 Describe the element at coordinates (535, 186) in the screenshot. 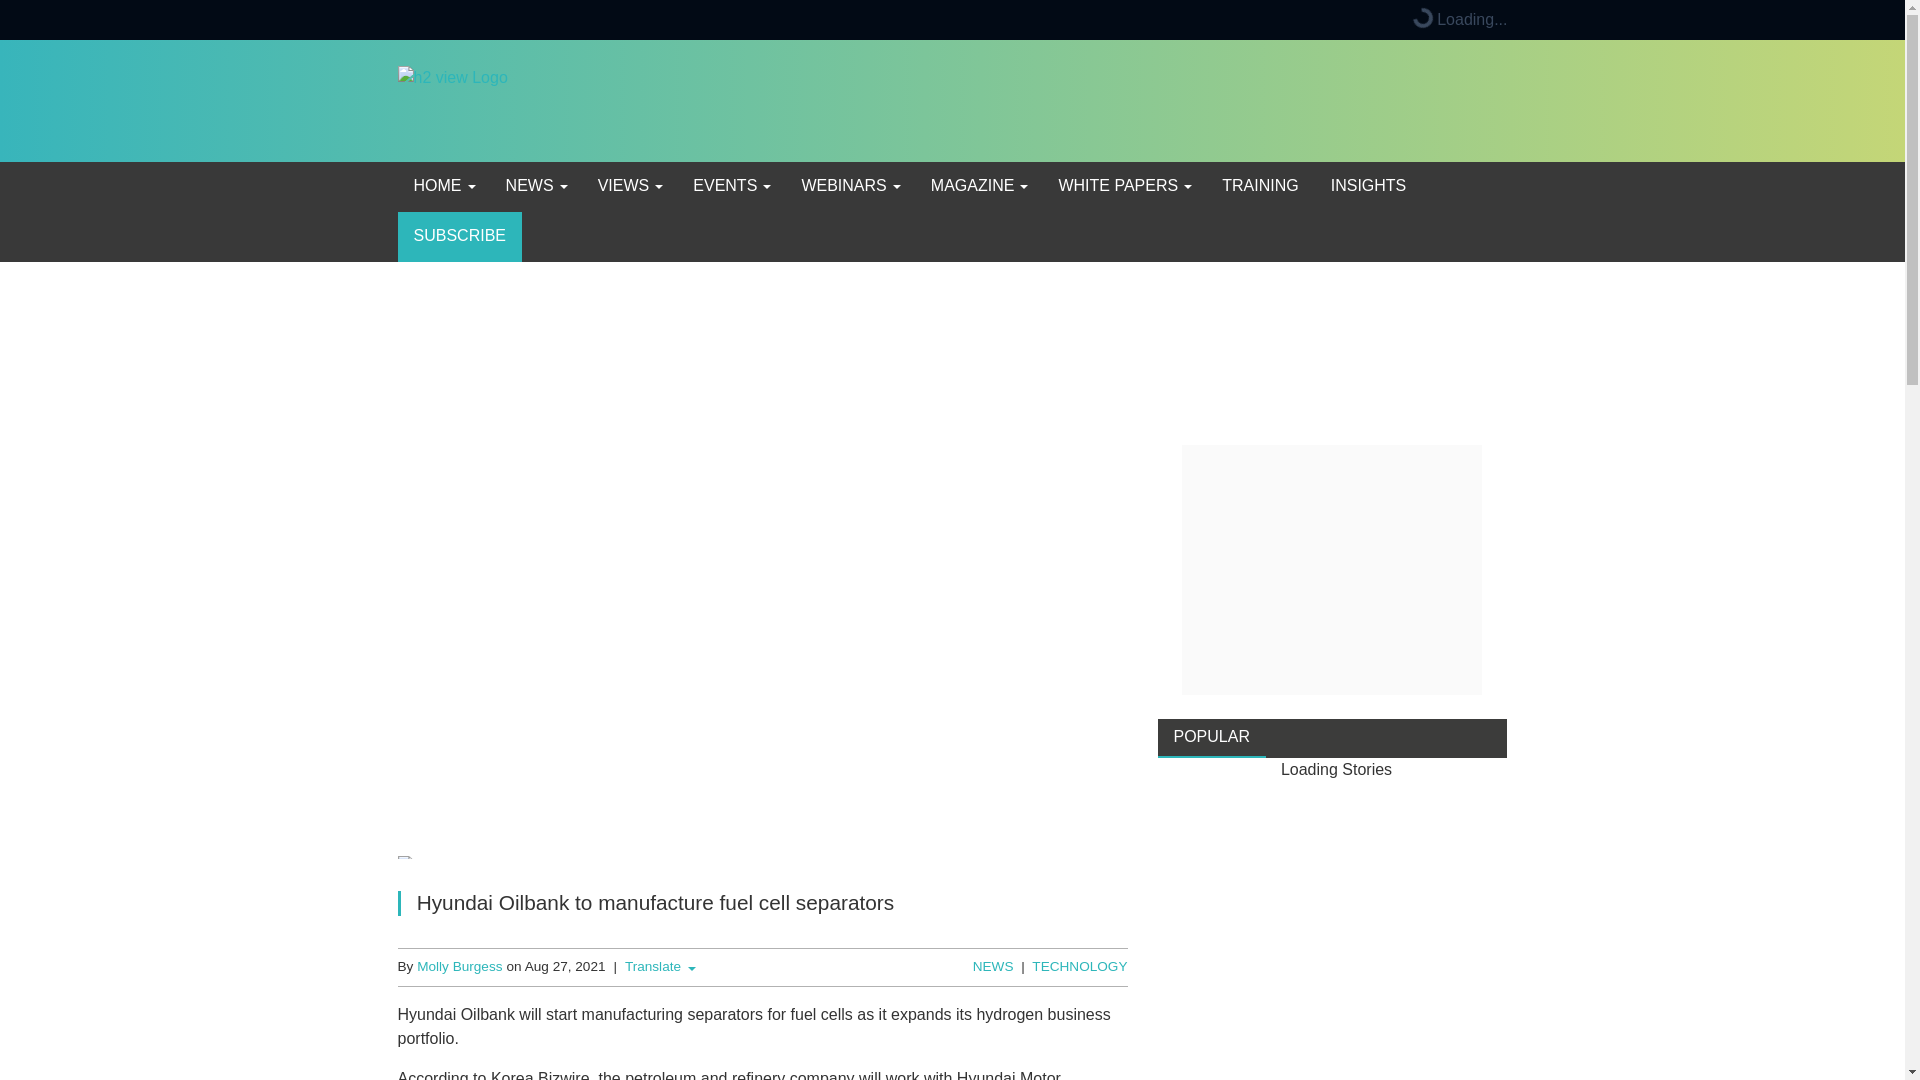

I see `NEWS` at that location.